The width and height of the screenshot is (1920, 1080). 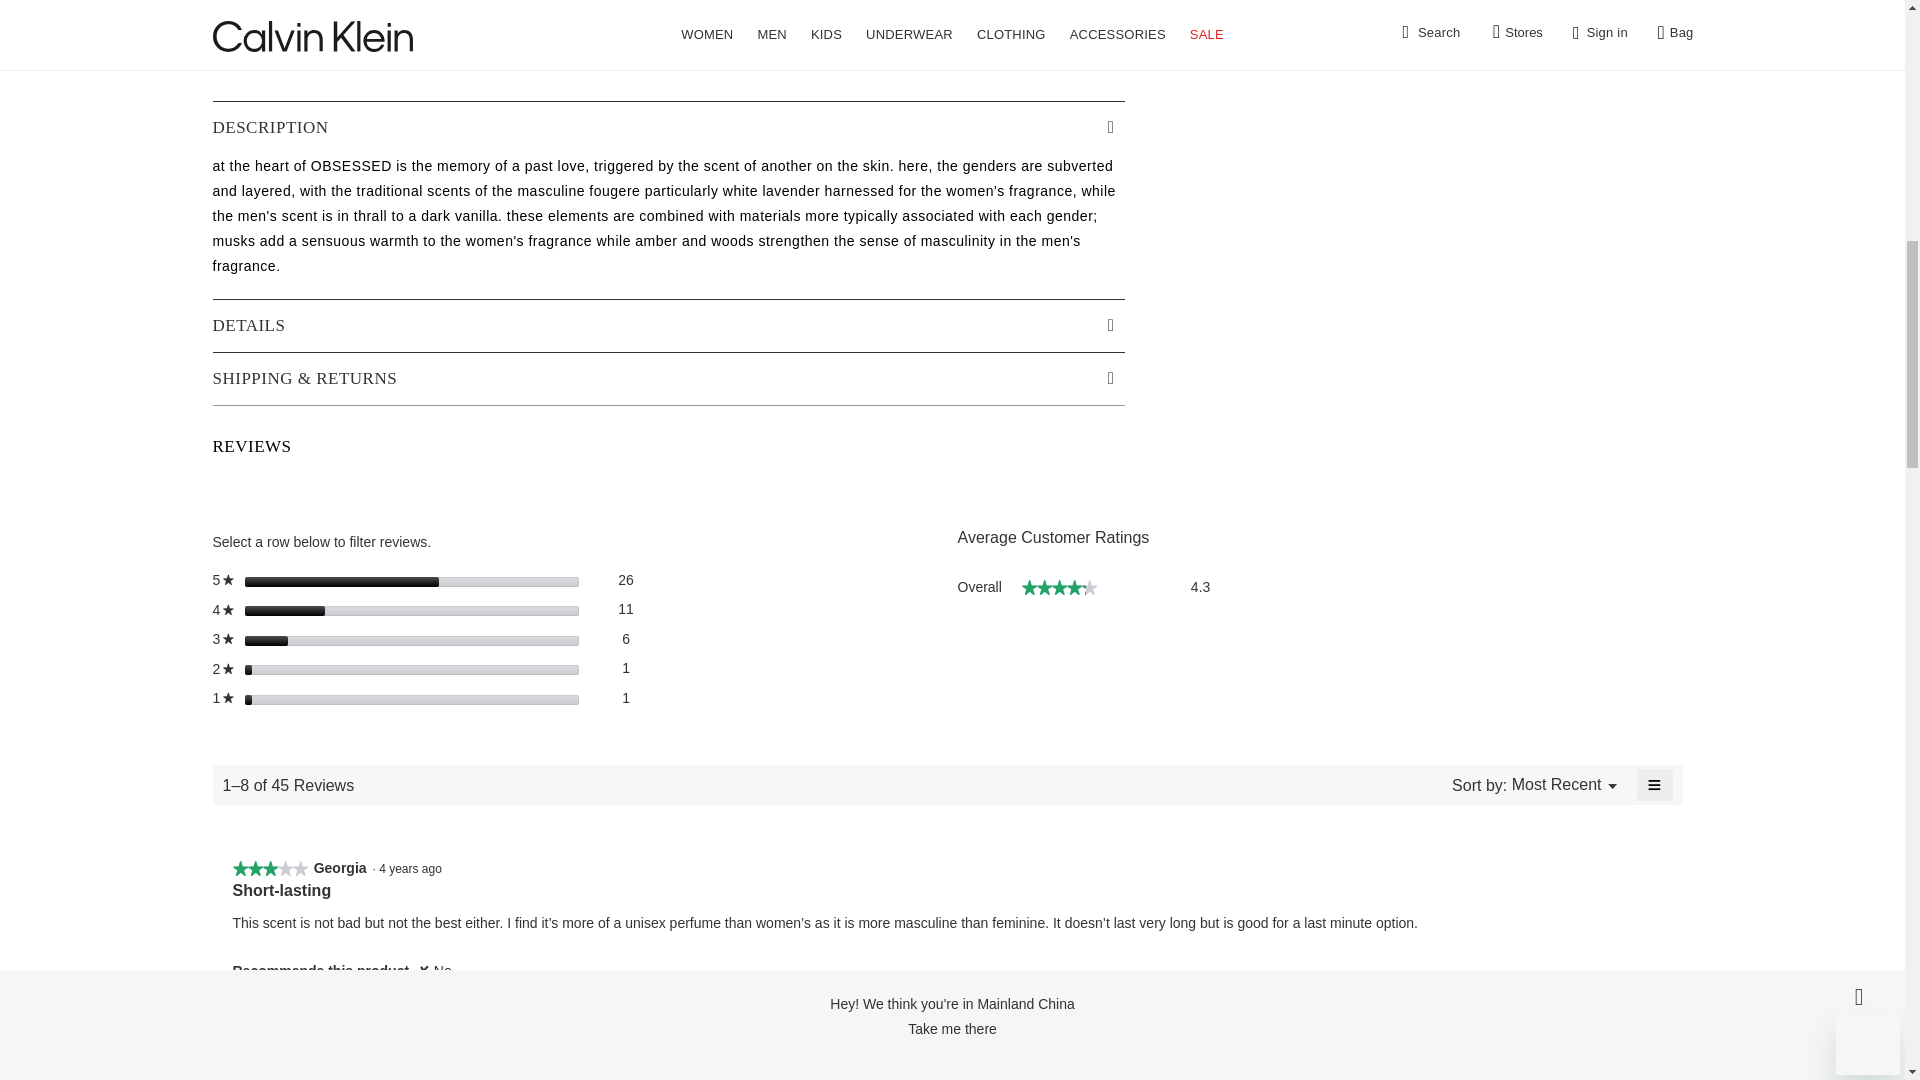 What do you see at coordinates (270, 868) in the screenshot?
I see `3 out of 5 stars.` at bounding box center [270, 868].